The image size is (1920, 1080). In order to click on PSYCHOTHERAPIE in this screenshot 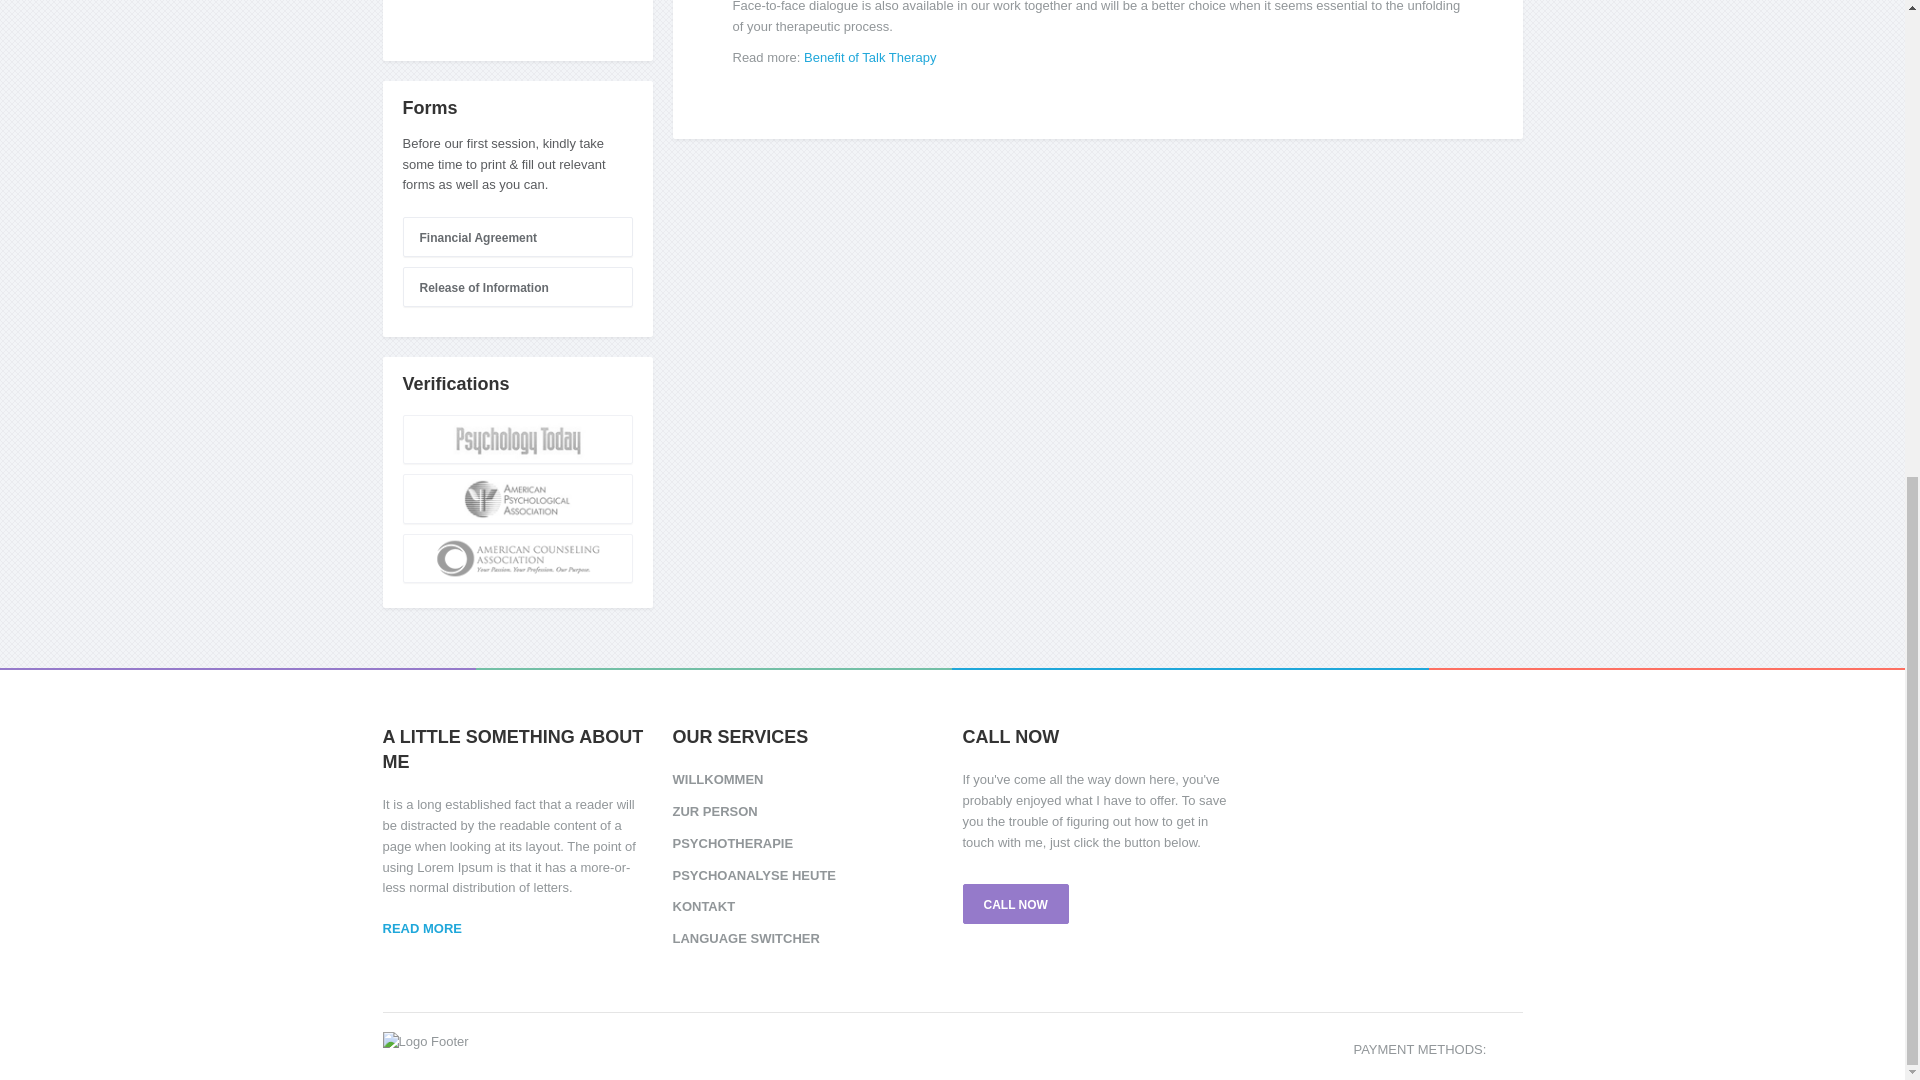, I will do `click(807, 844)`.